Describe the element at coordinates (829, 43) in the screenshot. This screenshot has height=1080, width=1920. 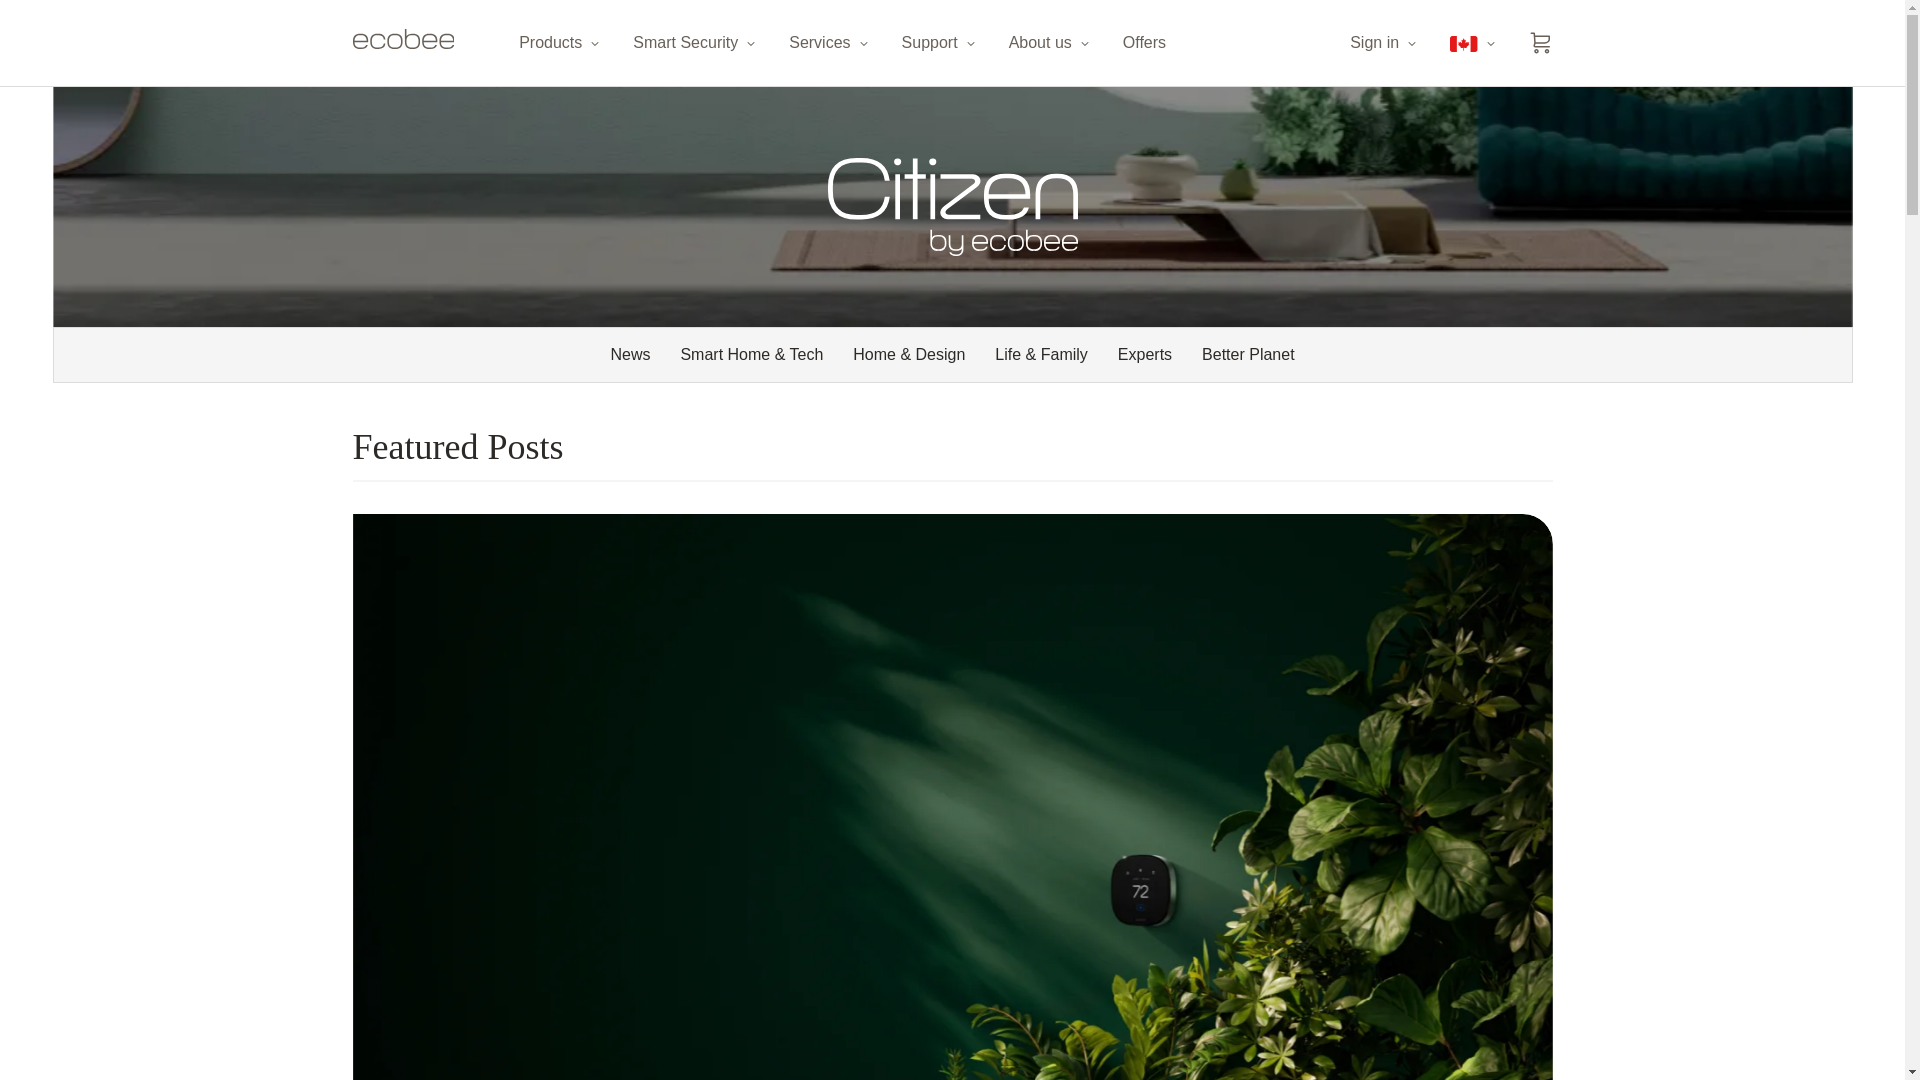
I see `Services` at that location.